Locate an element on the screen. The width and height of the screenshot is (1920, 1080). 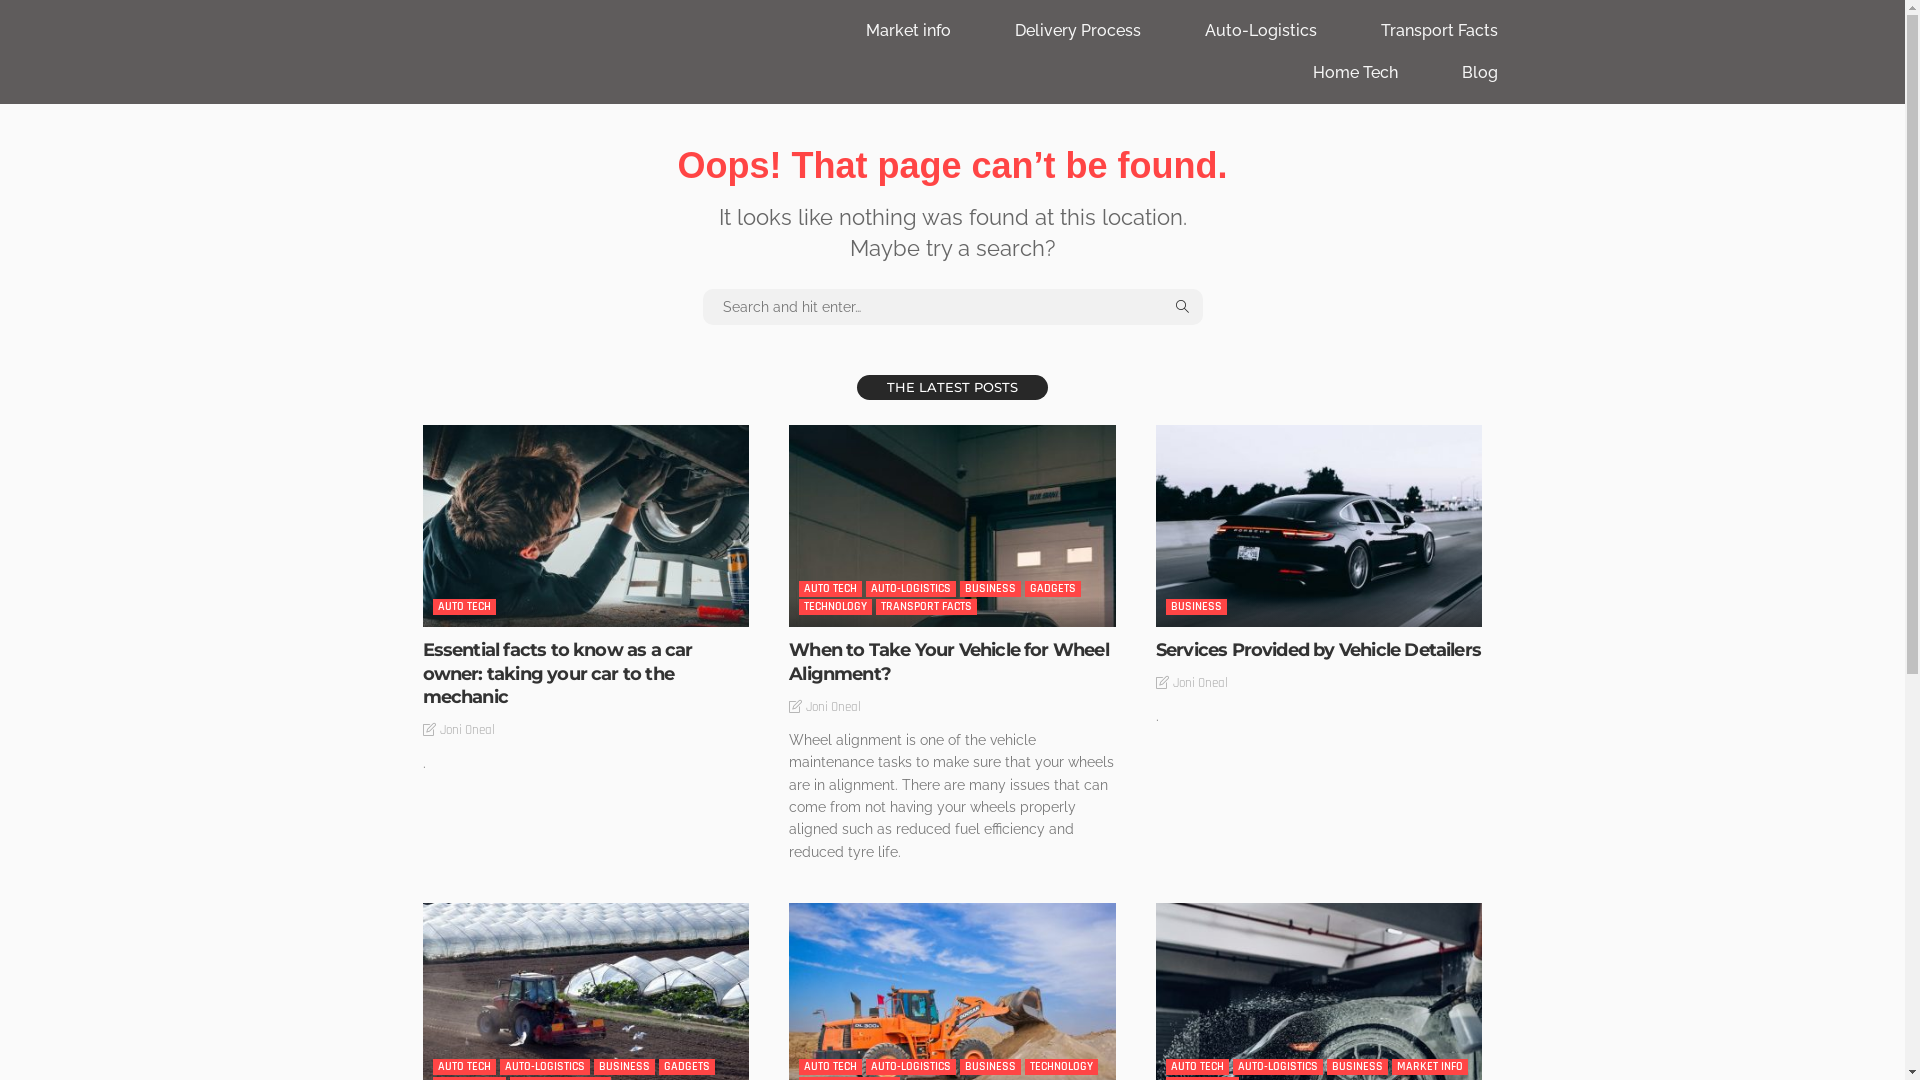
search for: is located at coordinates (952, 307).